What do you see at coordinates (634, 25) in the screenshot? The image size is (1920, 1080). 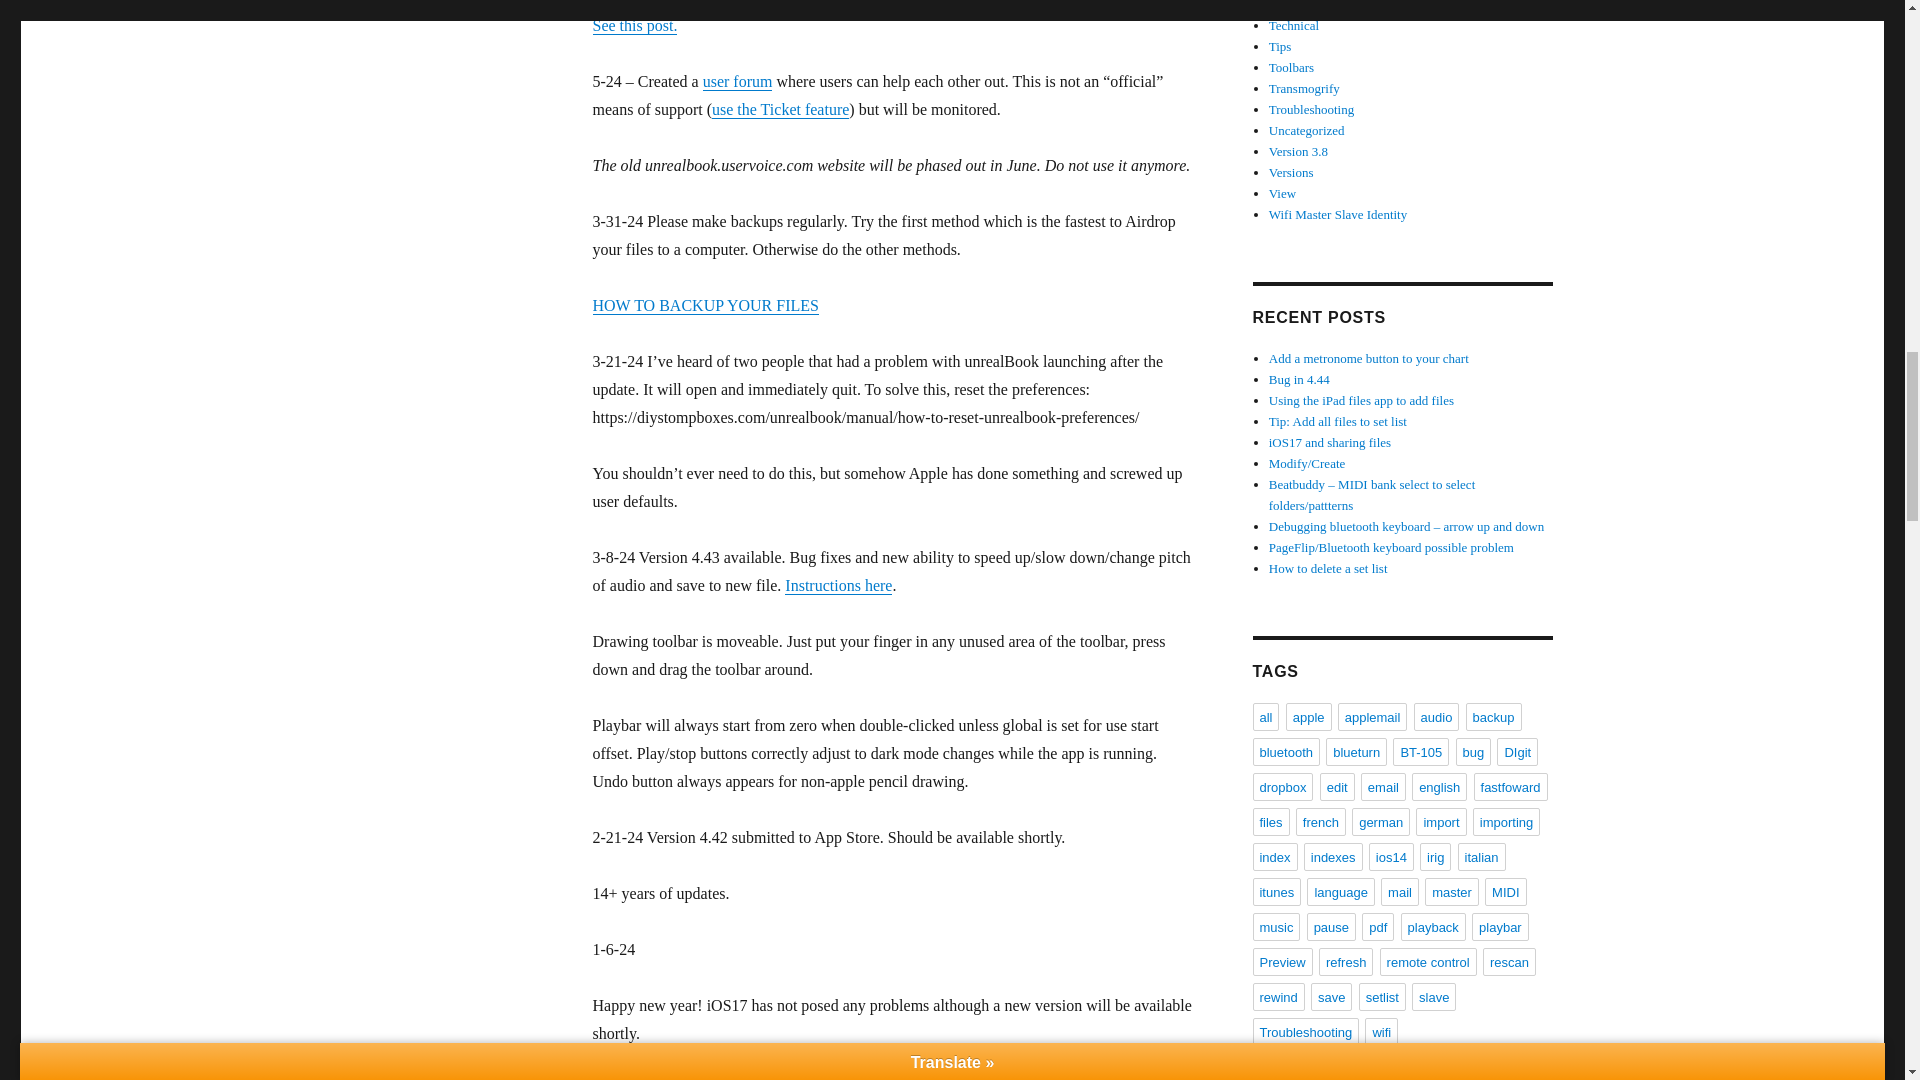 I see `See this post.` at bounding box center [634, 25].